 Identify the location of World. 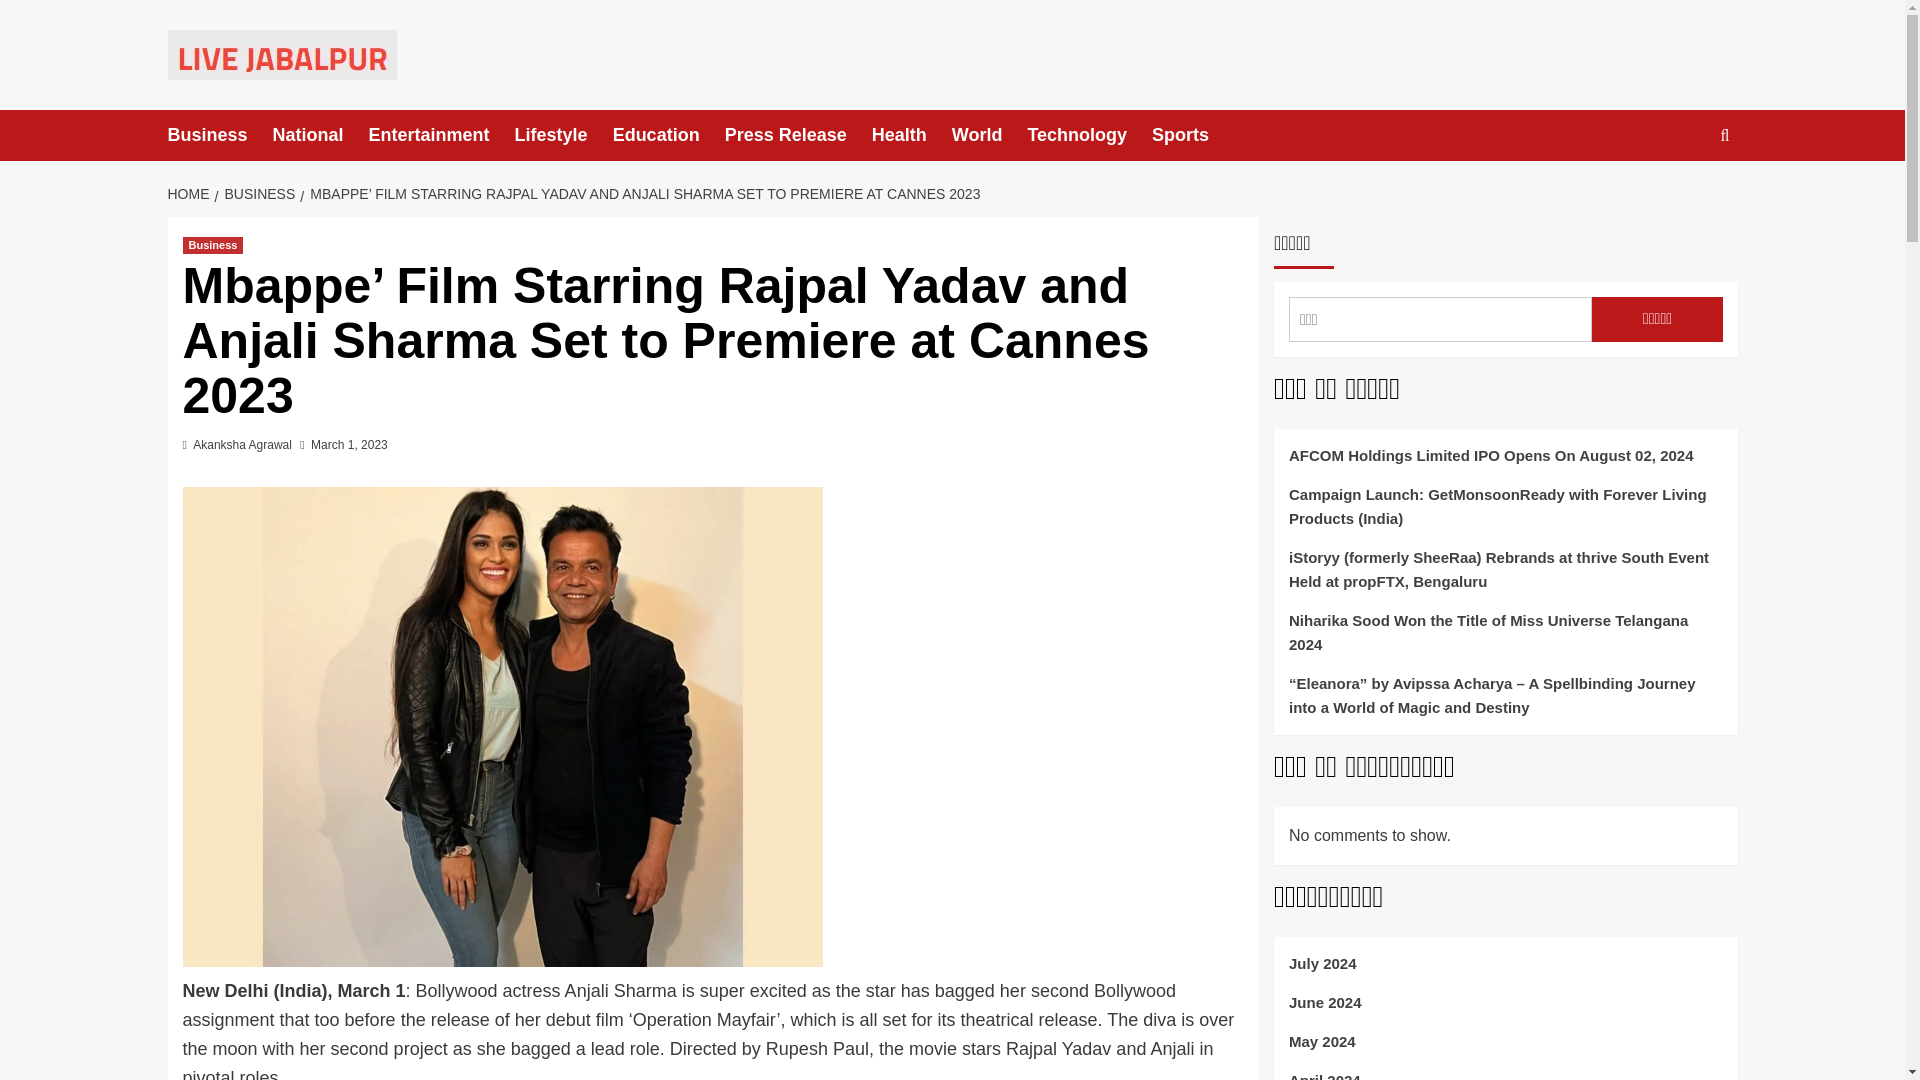
(990, 135).